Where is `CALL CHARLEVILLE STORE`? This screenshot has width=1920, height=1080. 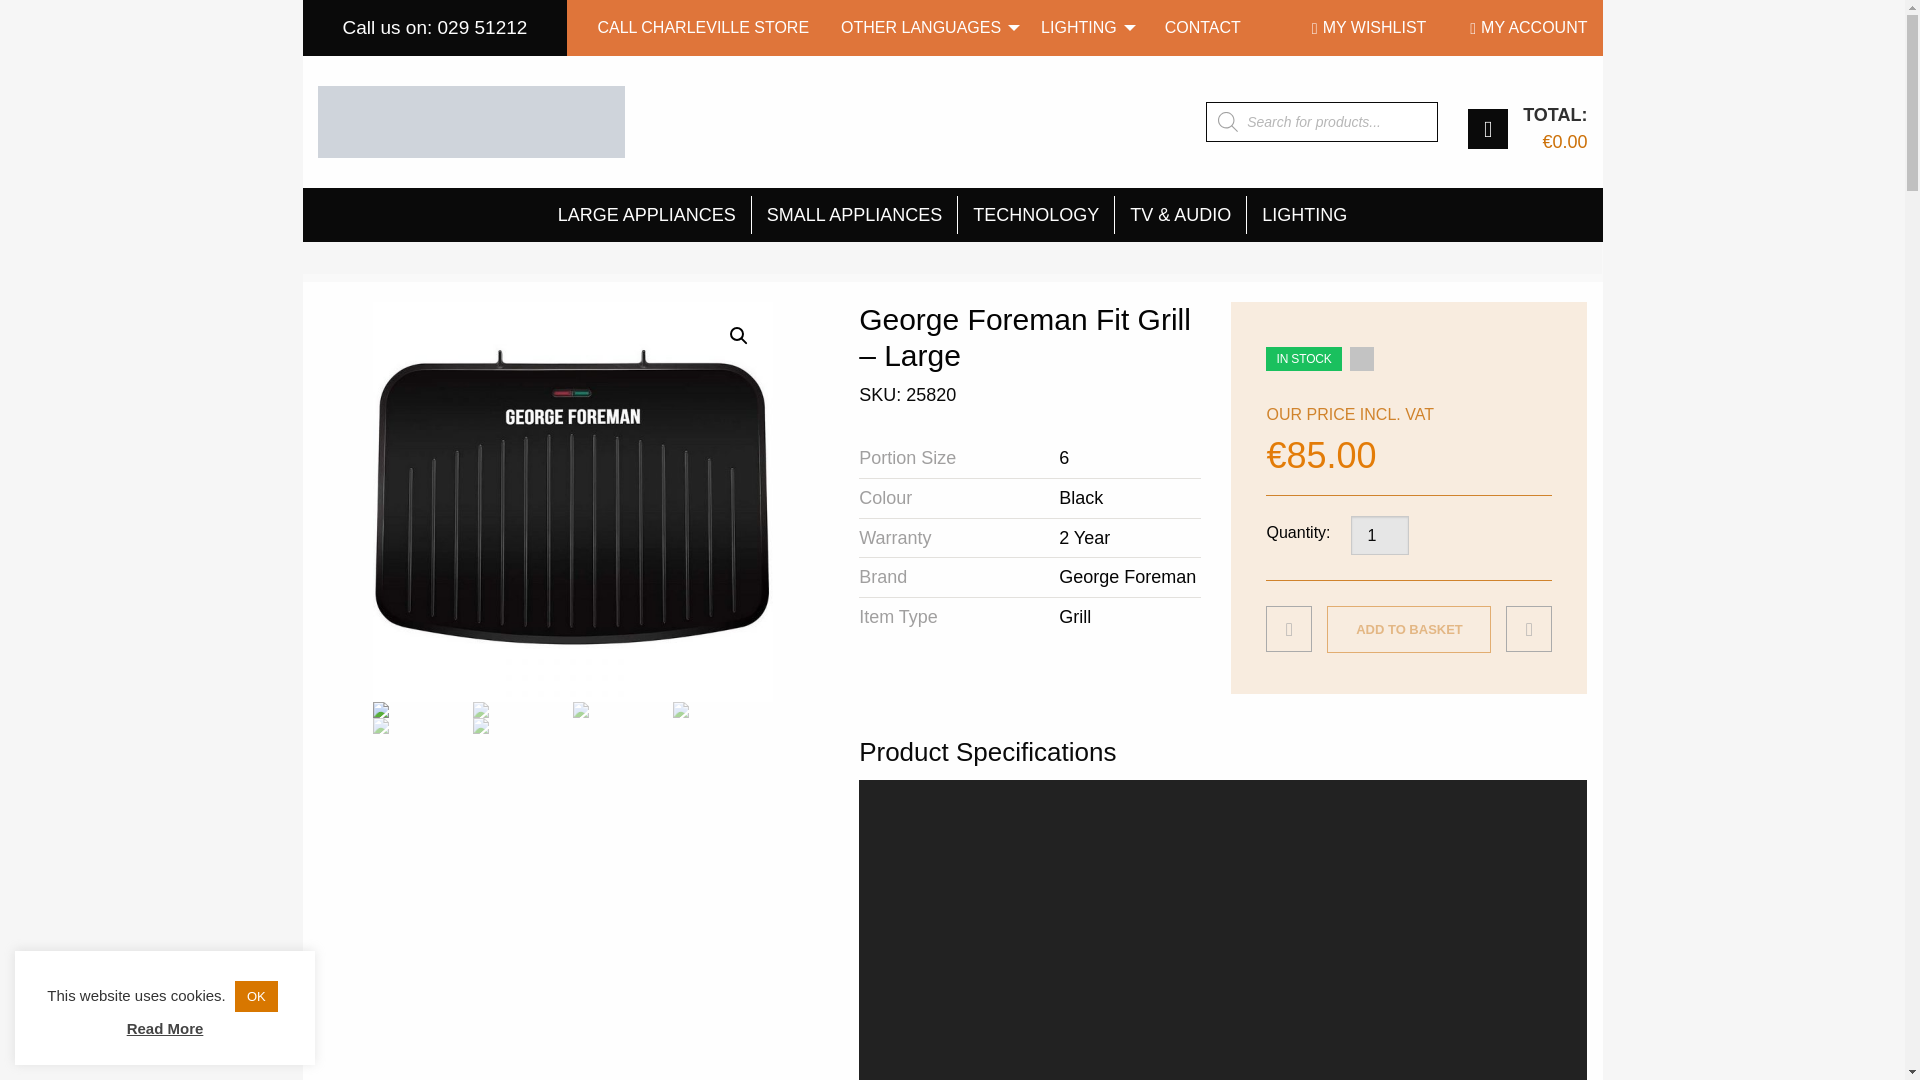 CALL CHARLEVILLE STORE is located at coordinates (703, 28).